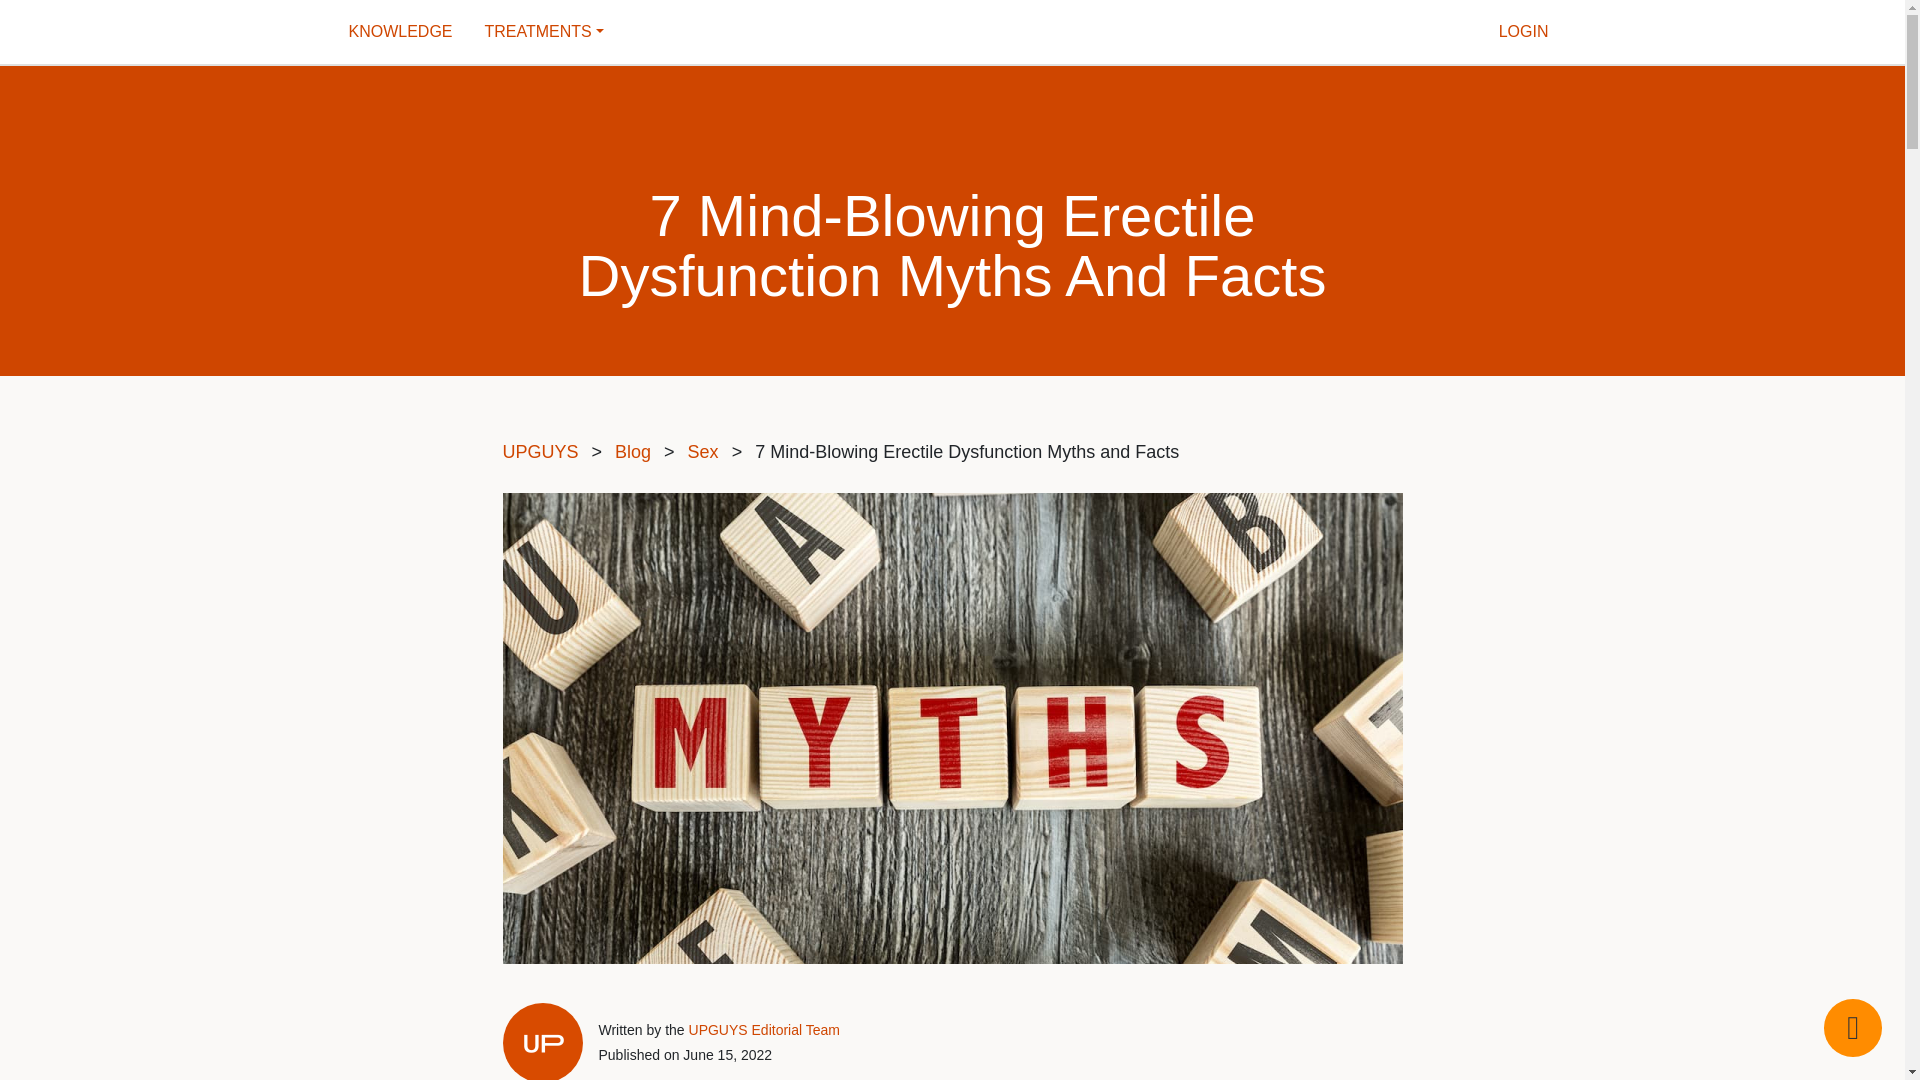 This screenshot has width=1920, height=1080. Describe the element at coordinates (404, 32) in the screenshot. I see `Knowledge` at that location.